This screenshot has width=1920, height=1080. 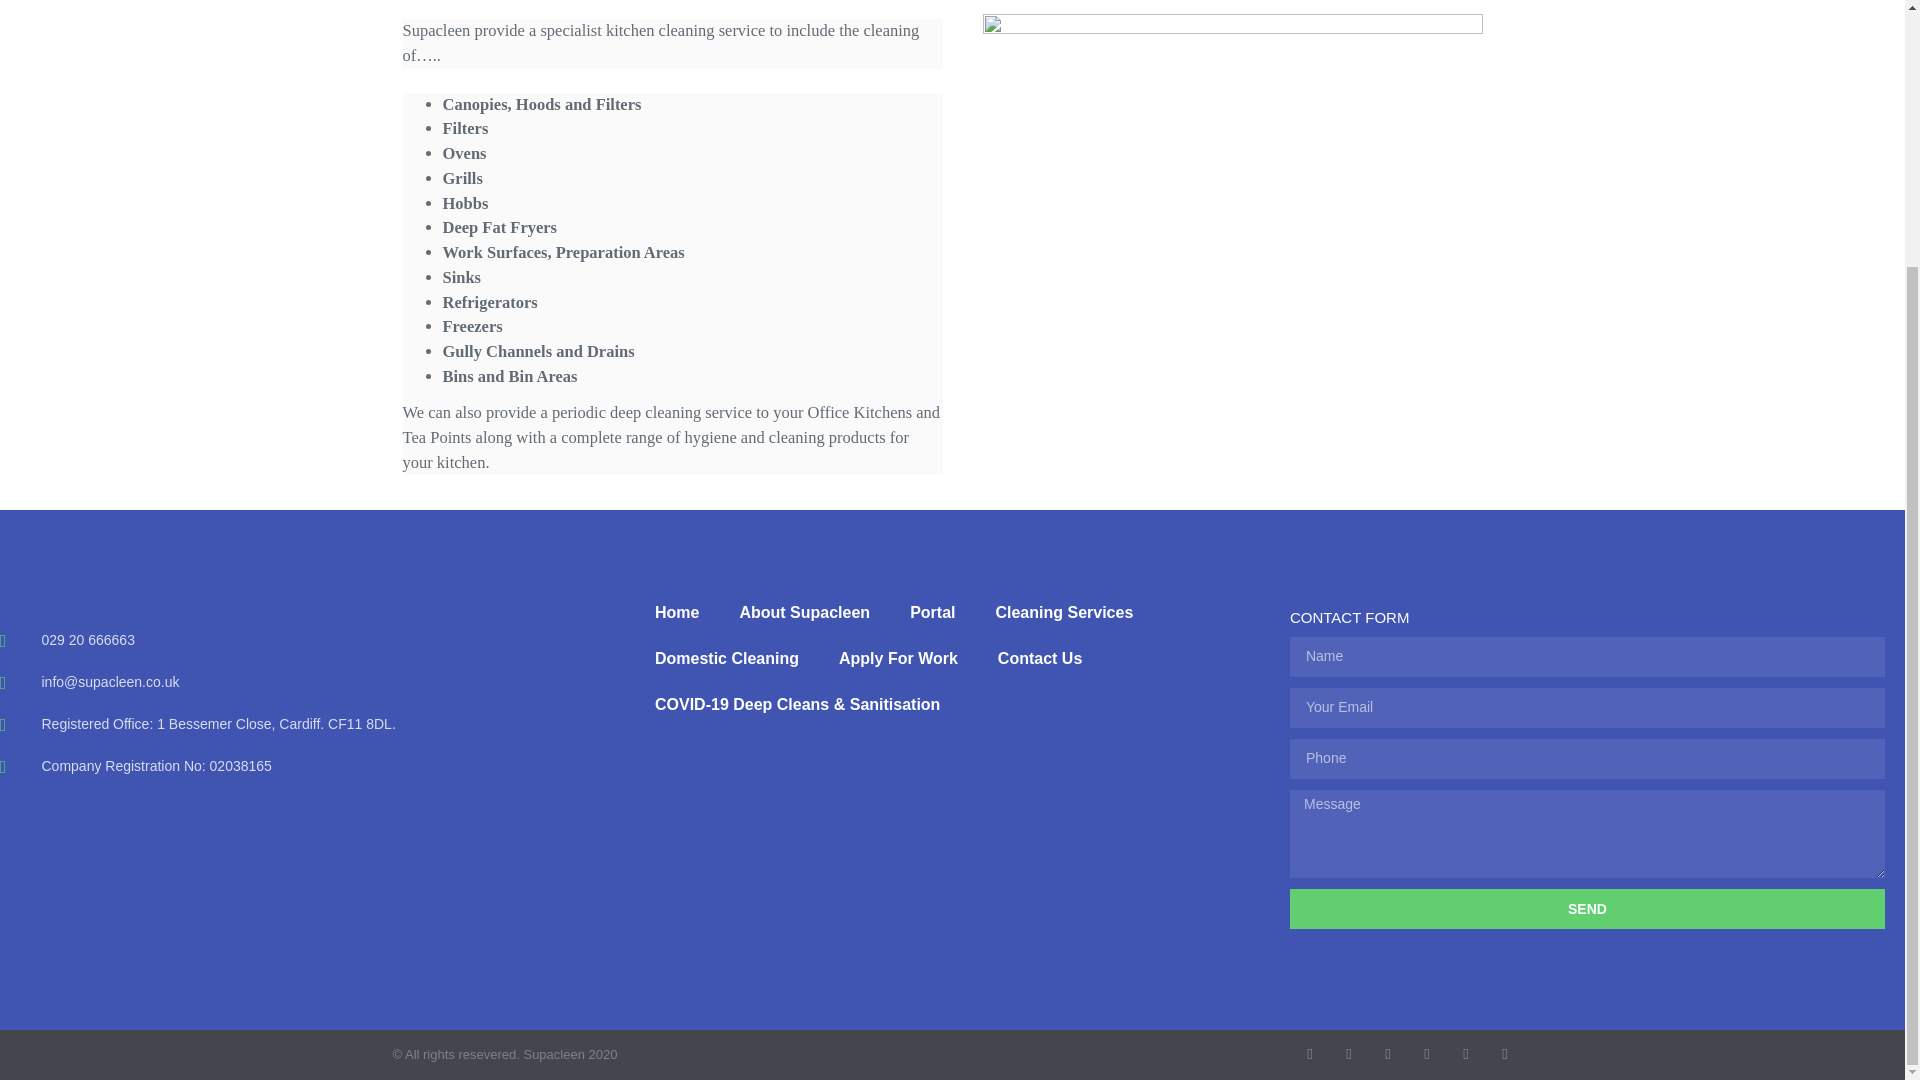 I want to click on Portal, so click(x=932, y=612).